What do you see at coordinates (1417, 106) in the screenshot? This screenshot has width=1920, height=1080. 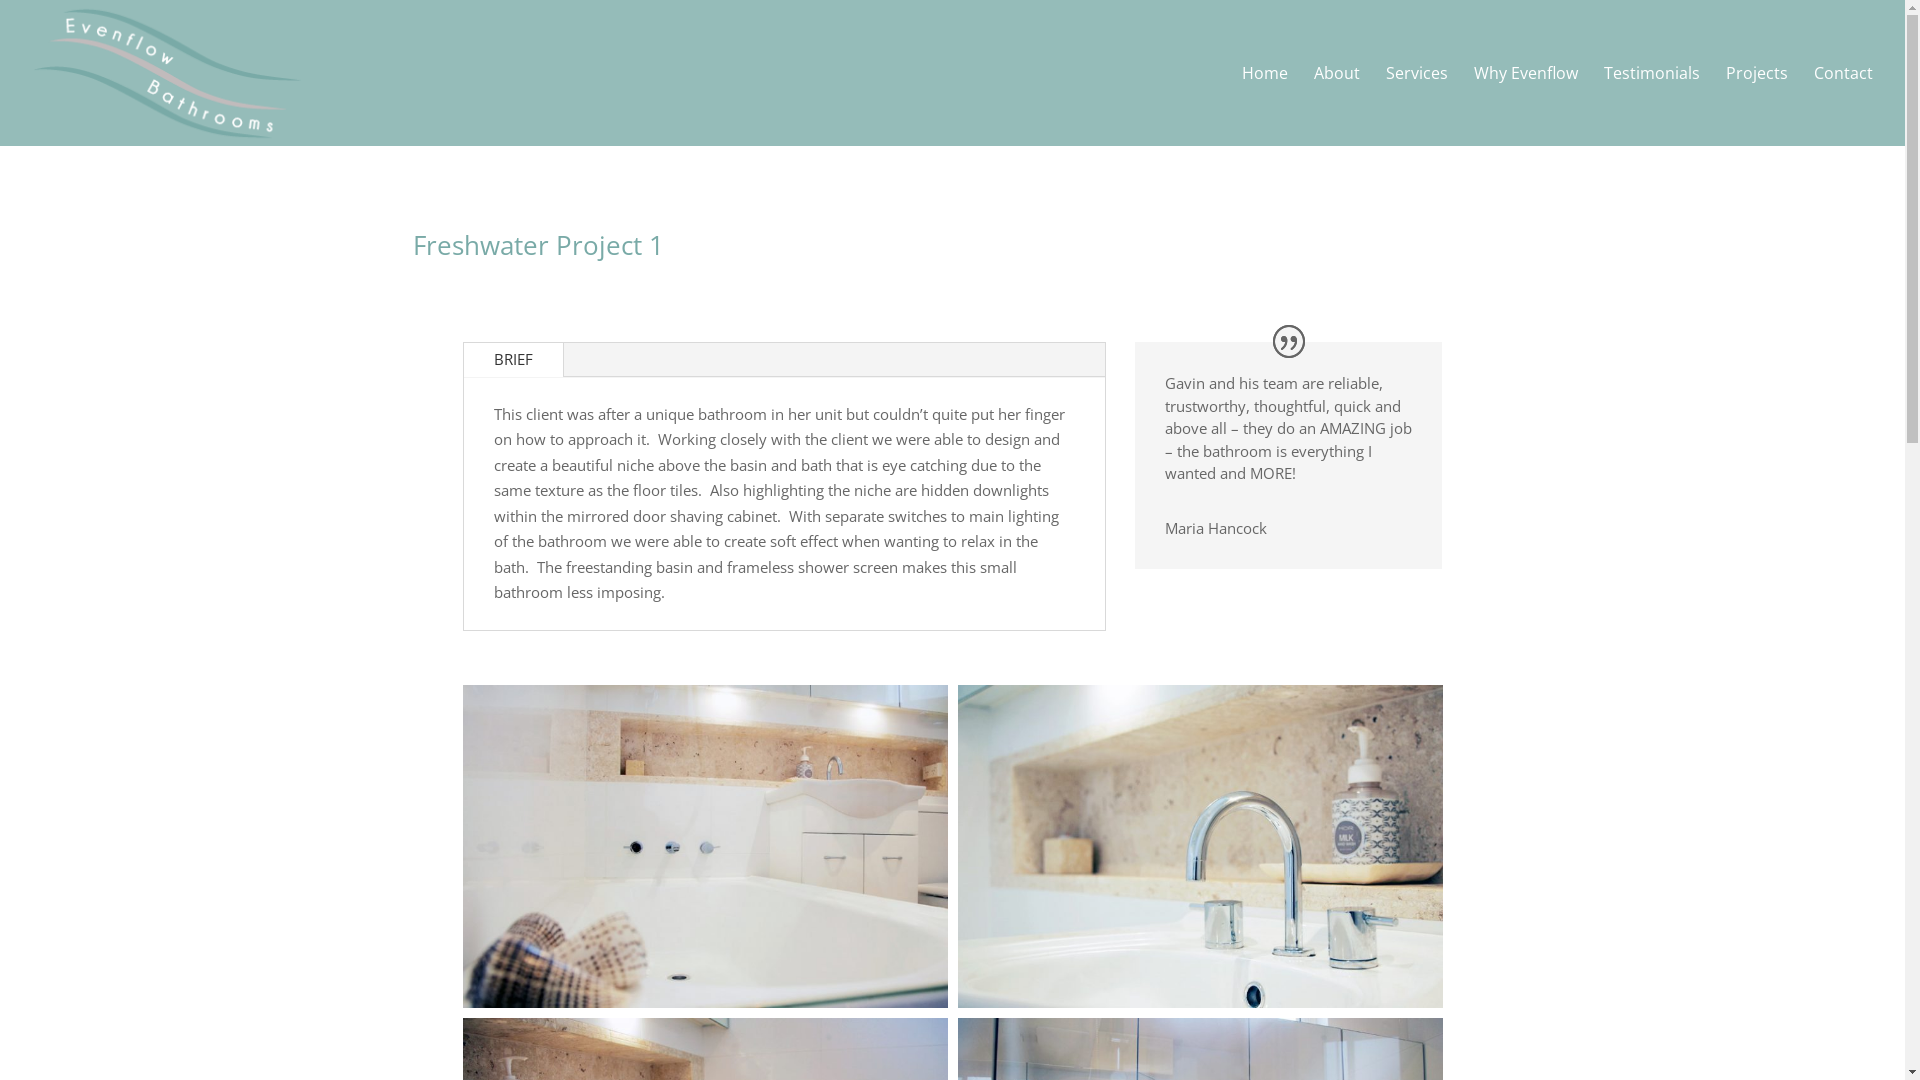 I see `Services` at bounding box center [1417, 106].